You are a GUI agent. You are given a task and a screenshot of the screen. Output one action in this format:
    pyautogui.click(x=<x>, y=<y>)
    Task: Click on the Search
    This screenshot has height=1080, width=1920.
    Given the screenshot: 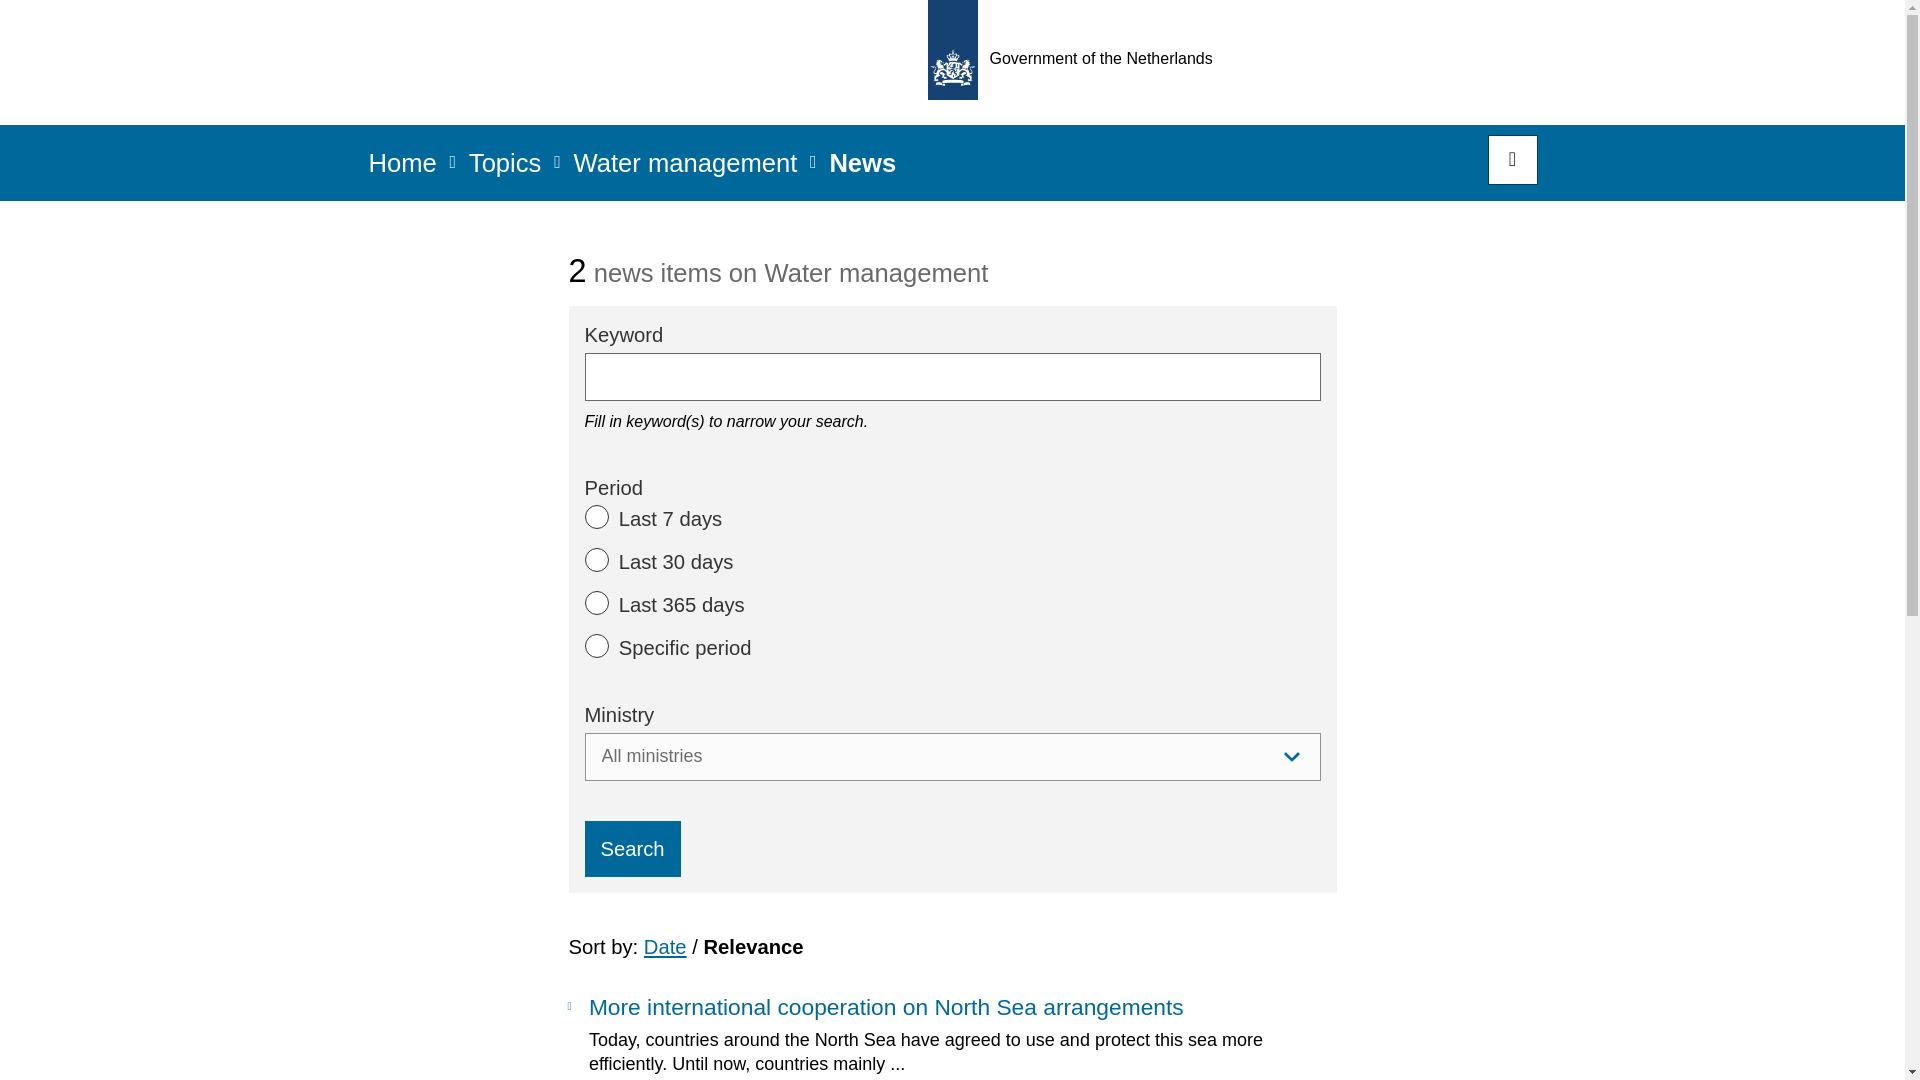 What is the action you would take?
    pyautogui.click(x=631, y=848)
    